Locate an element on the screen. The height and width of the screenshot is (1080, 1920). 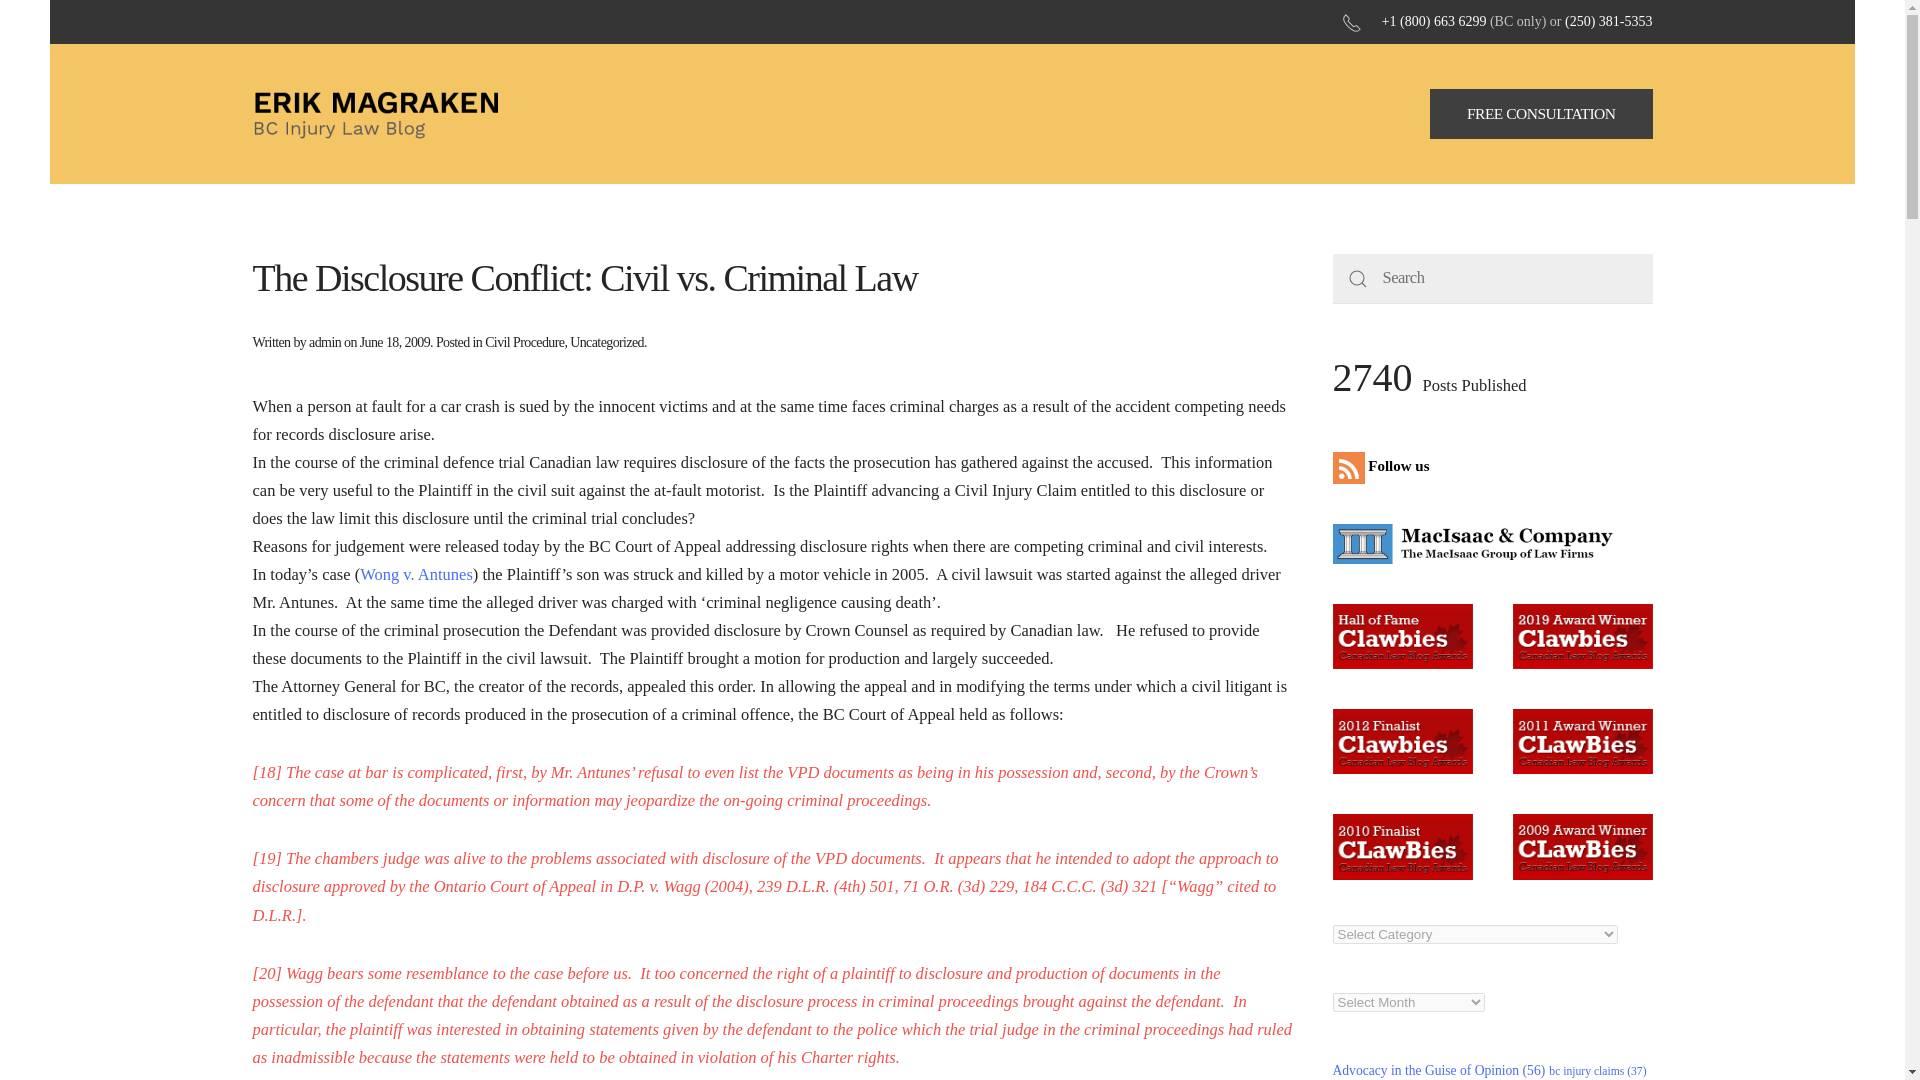
admin is located at coordinates (325, 342).